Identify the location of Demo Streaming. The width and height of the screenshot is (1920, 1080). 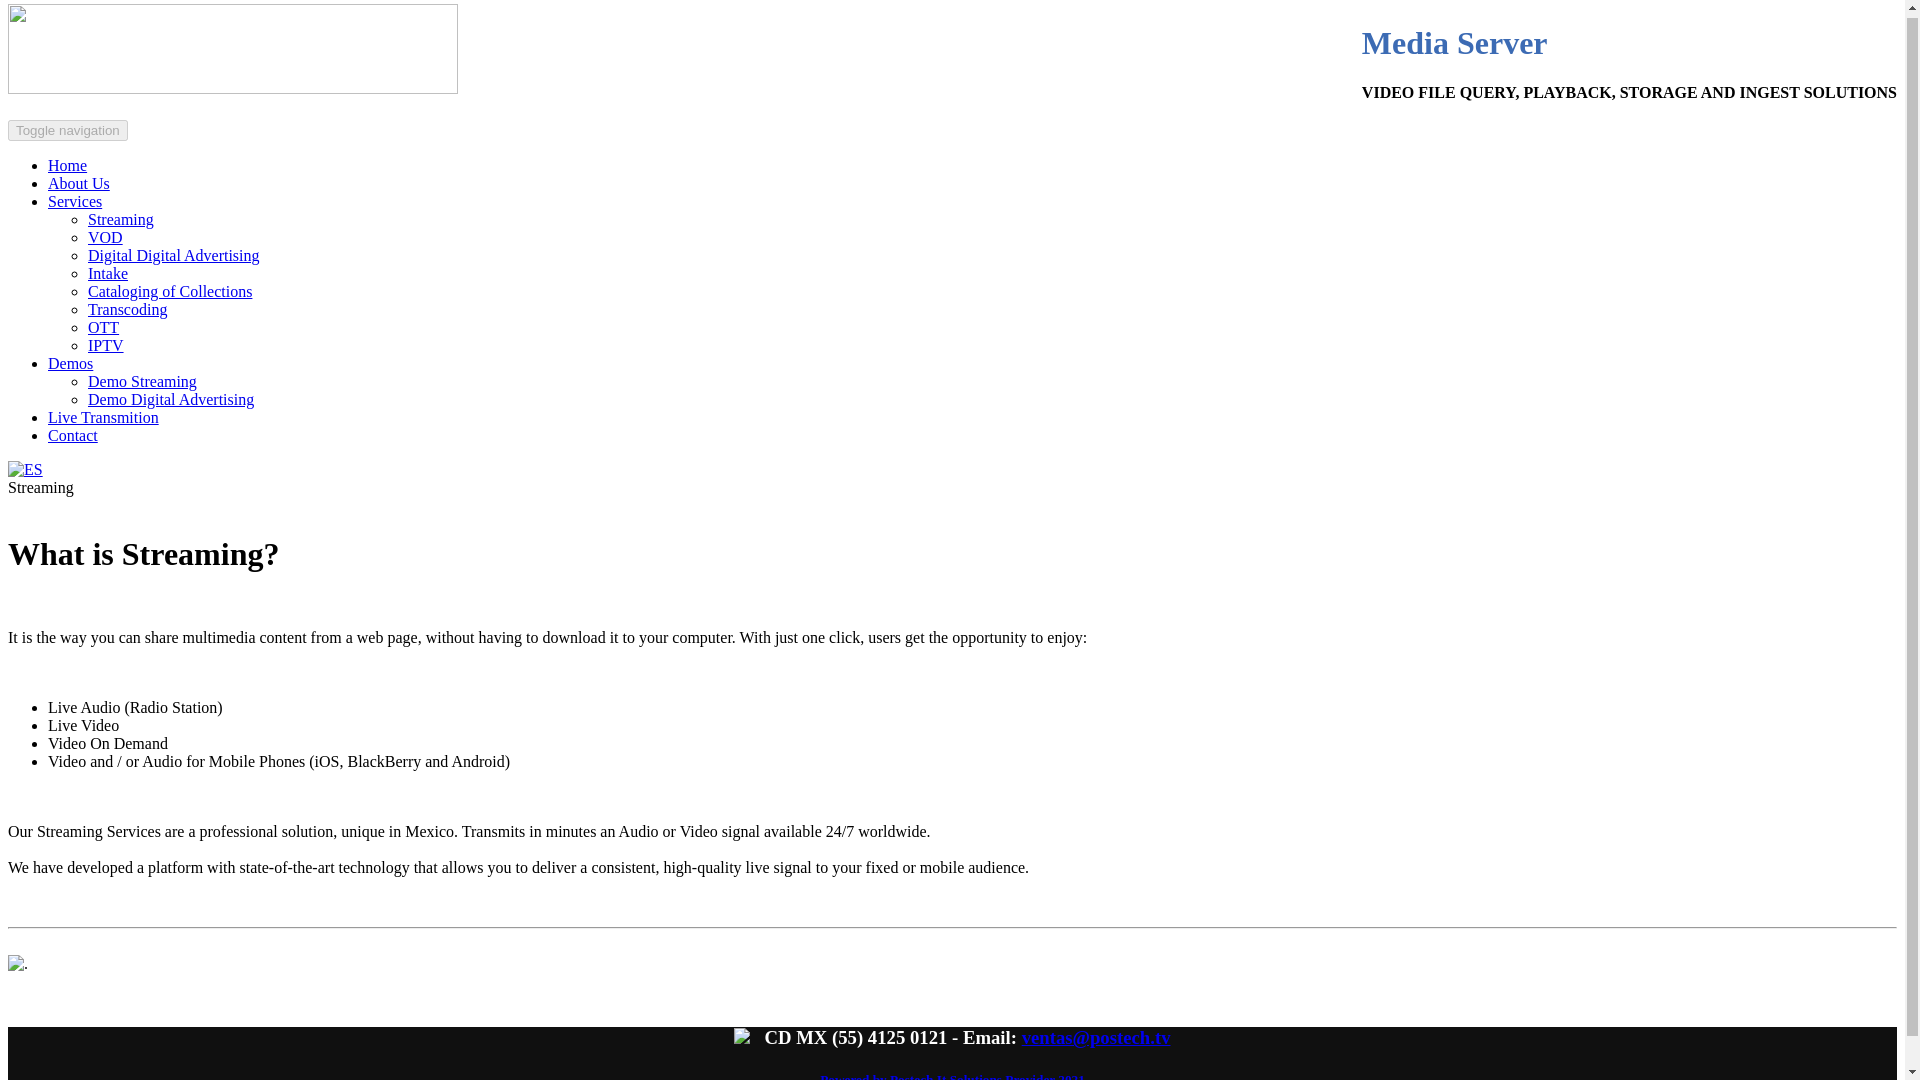
(142, 380).